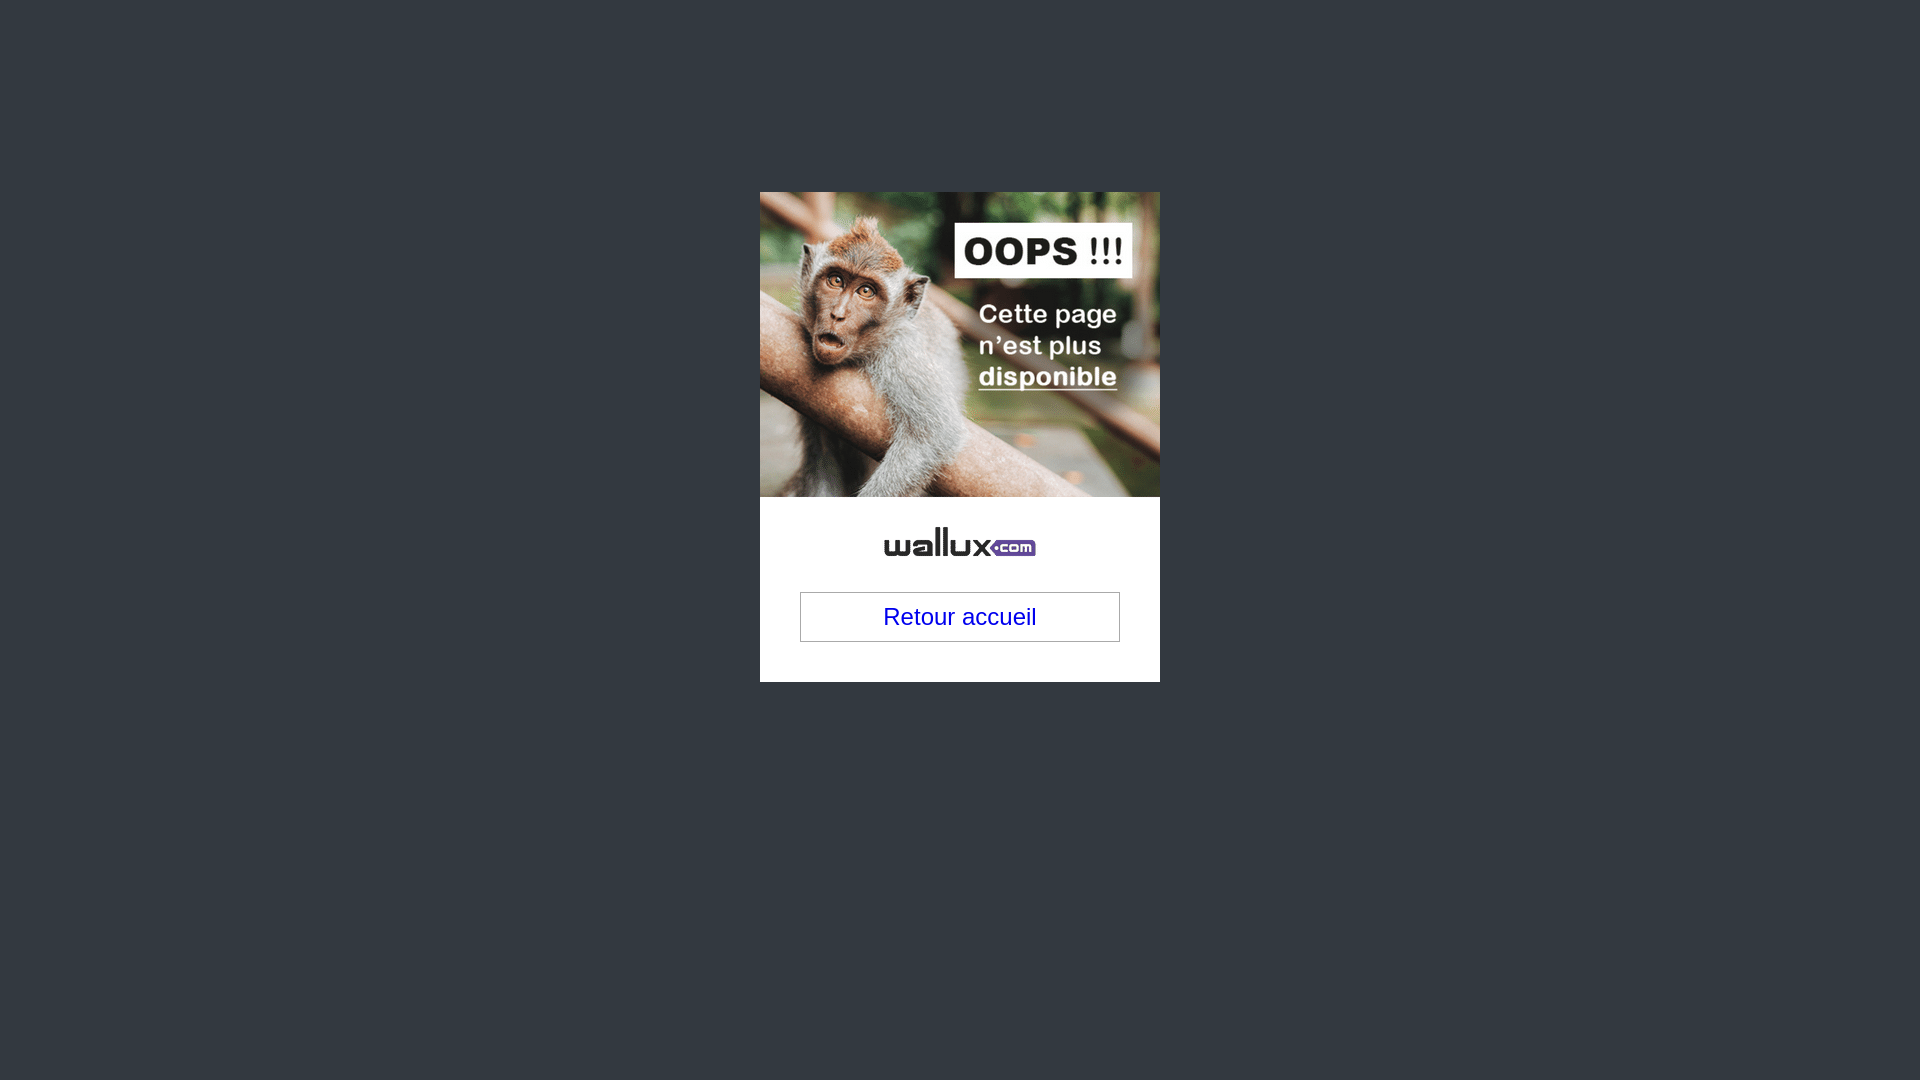 The width and height of the screenshot is (1920, 1080). Describe the element at coordinates (960, 392) in the screenshot. I see `wallux.com` at that location.